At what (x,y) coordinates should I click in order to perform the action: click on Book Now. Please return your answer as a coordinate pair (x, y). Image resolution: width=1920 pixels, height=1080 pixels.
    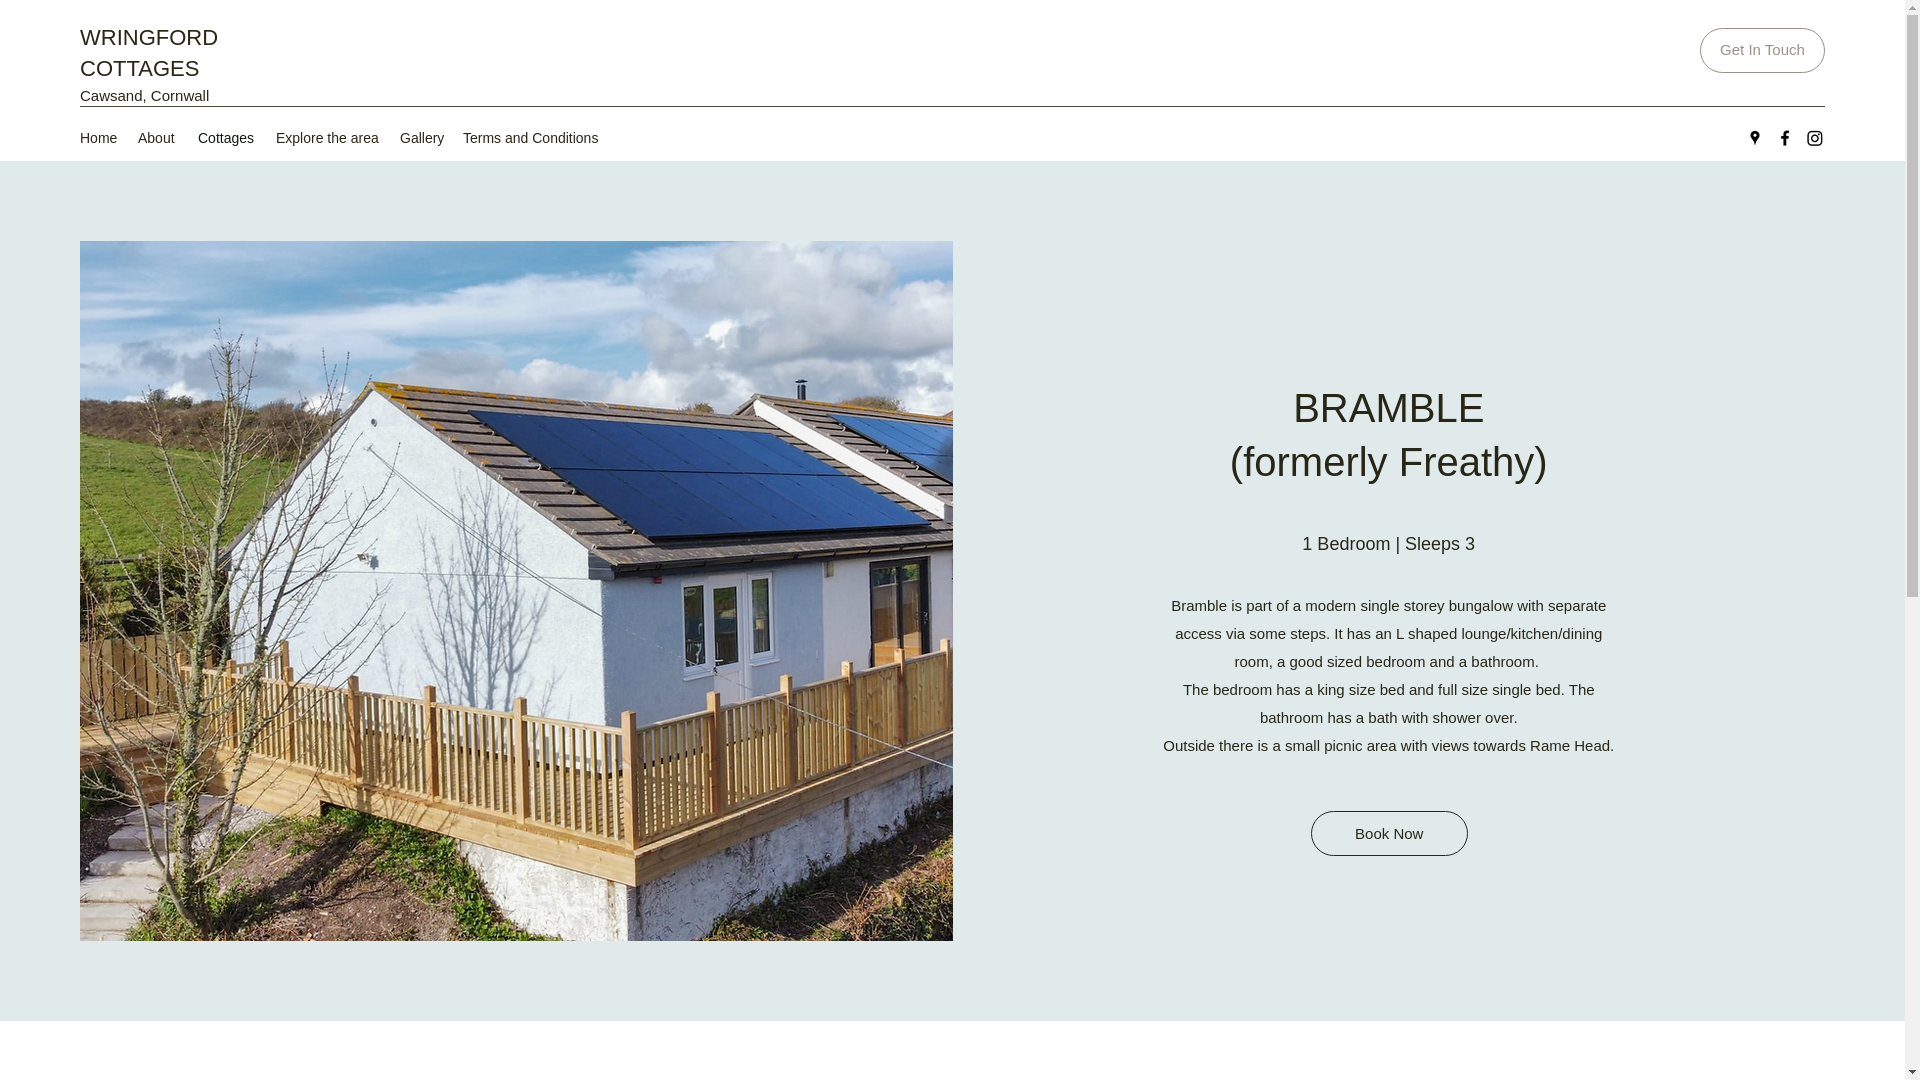
    Looking at the image, I should click on (1390, 834).